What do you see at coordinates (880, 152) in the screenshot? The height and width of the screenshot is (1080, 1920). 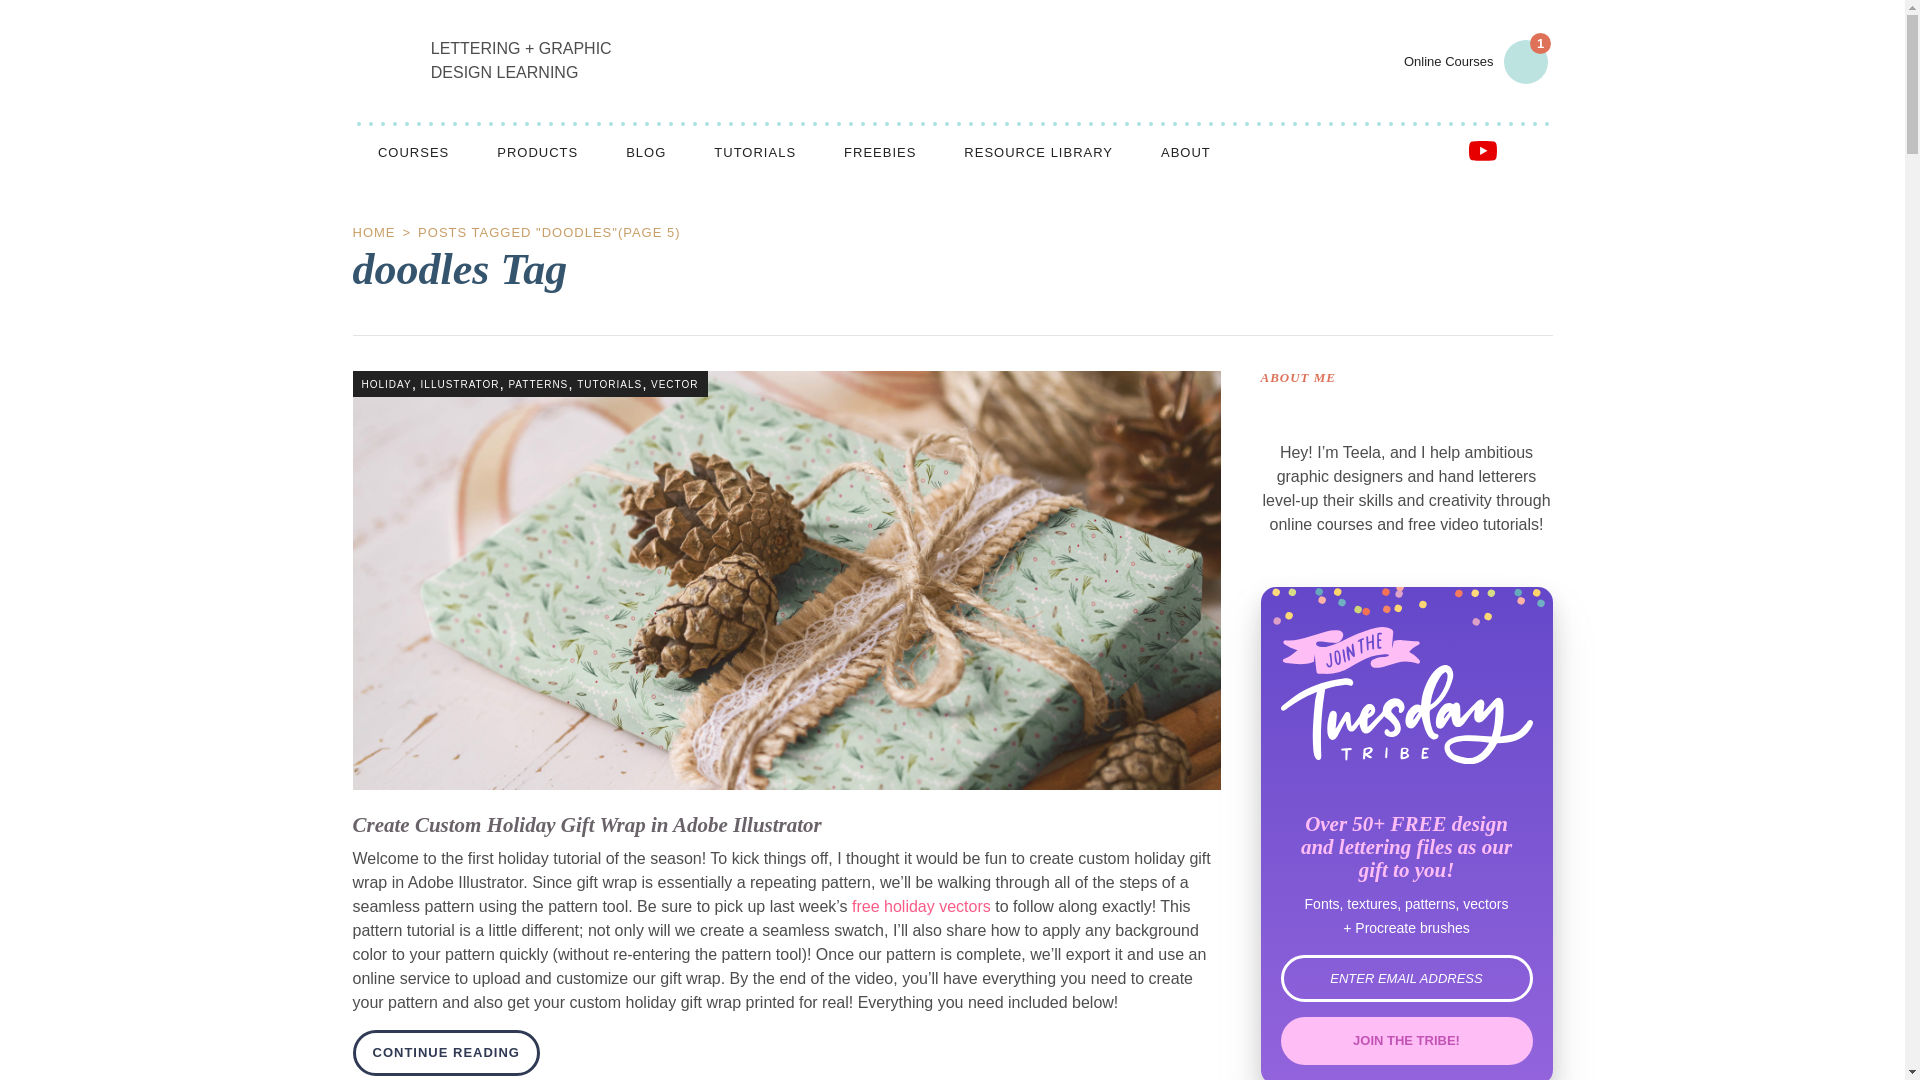 I see `Freebies` at bounding box center [880, 152].